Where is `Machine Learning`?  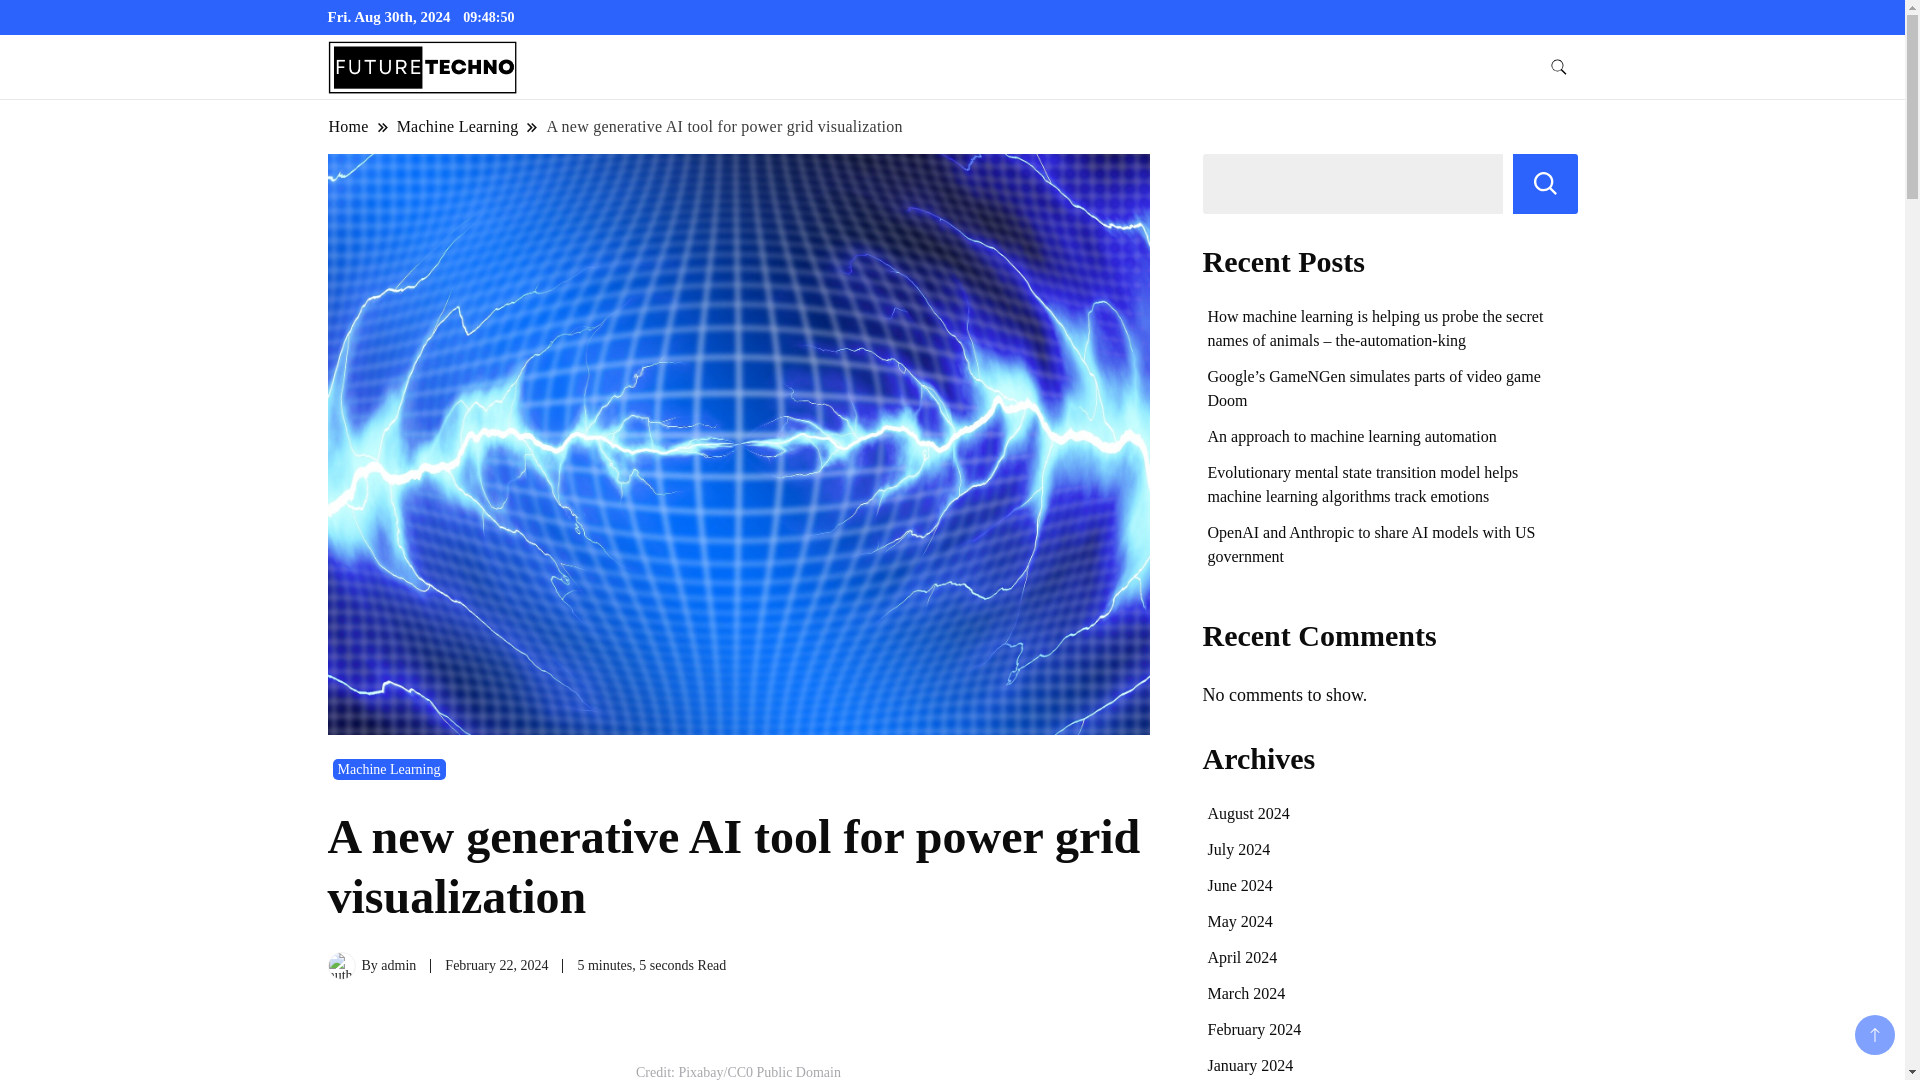
Machine Learning is located at coordinates (388, 769).